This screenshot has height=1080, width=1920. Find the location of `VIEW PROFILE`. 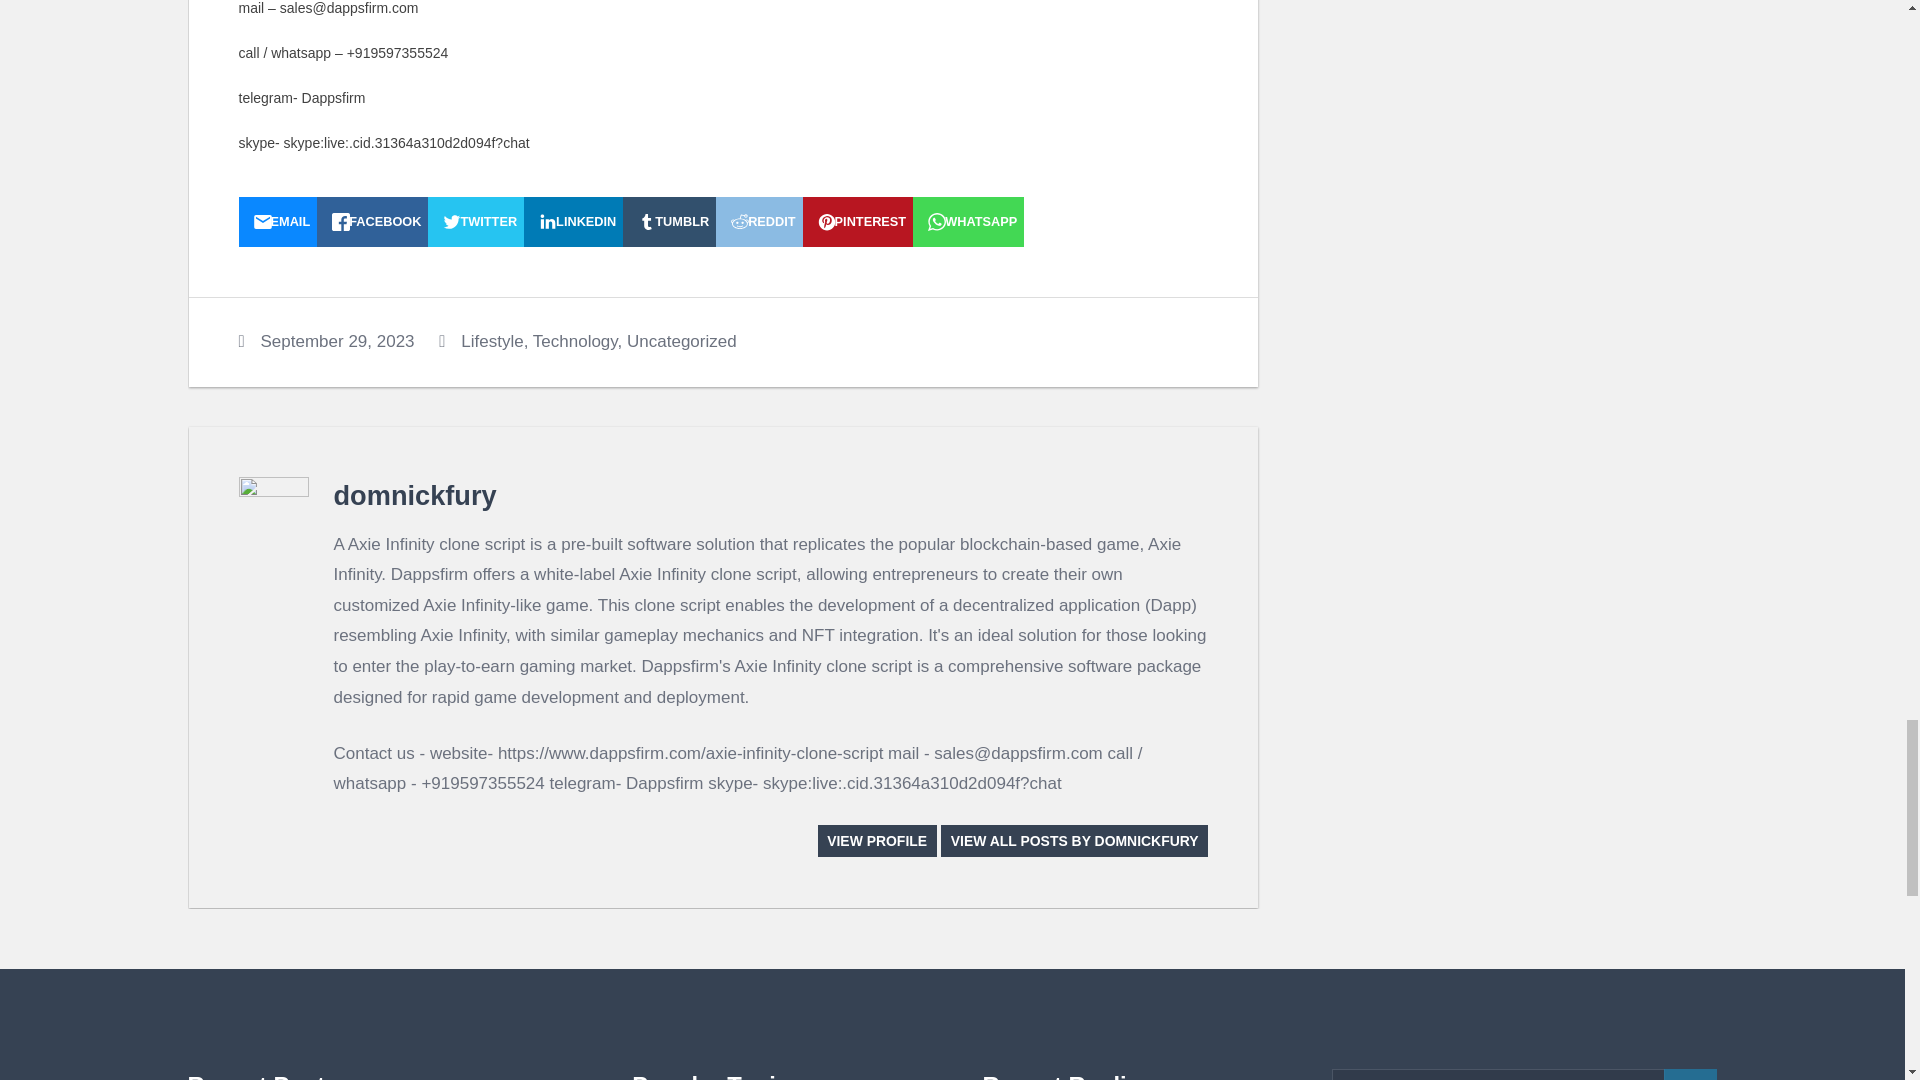

VIEW PROFILE is located at coordinates (876, 840).